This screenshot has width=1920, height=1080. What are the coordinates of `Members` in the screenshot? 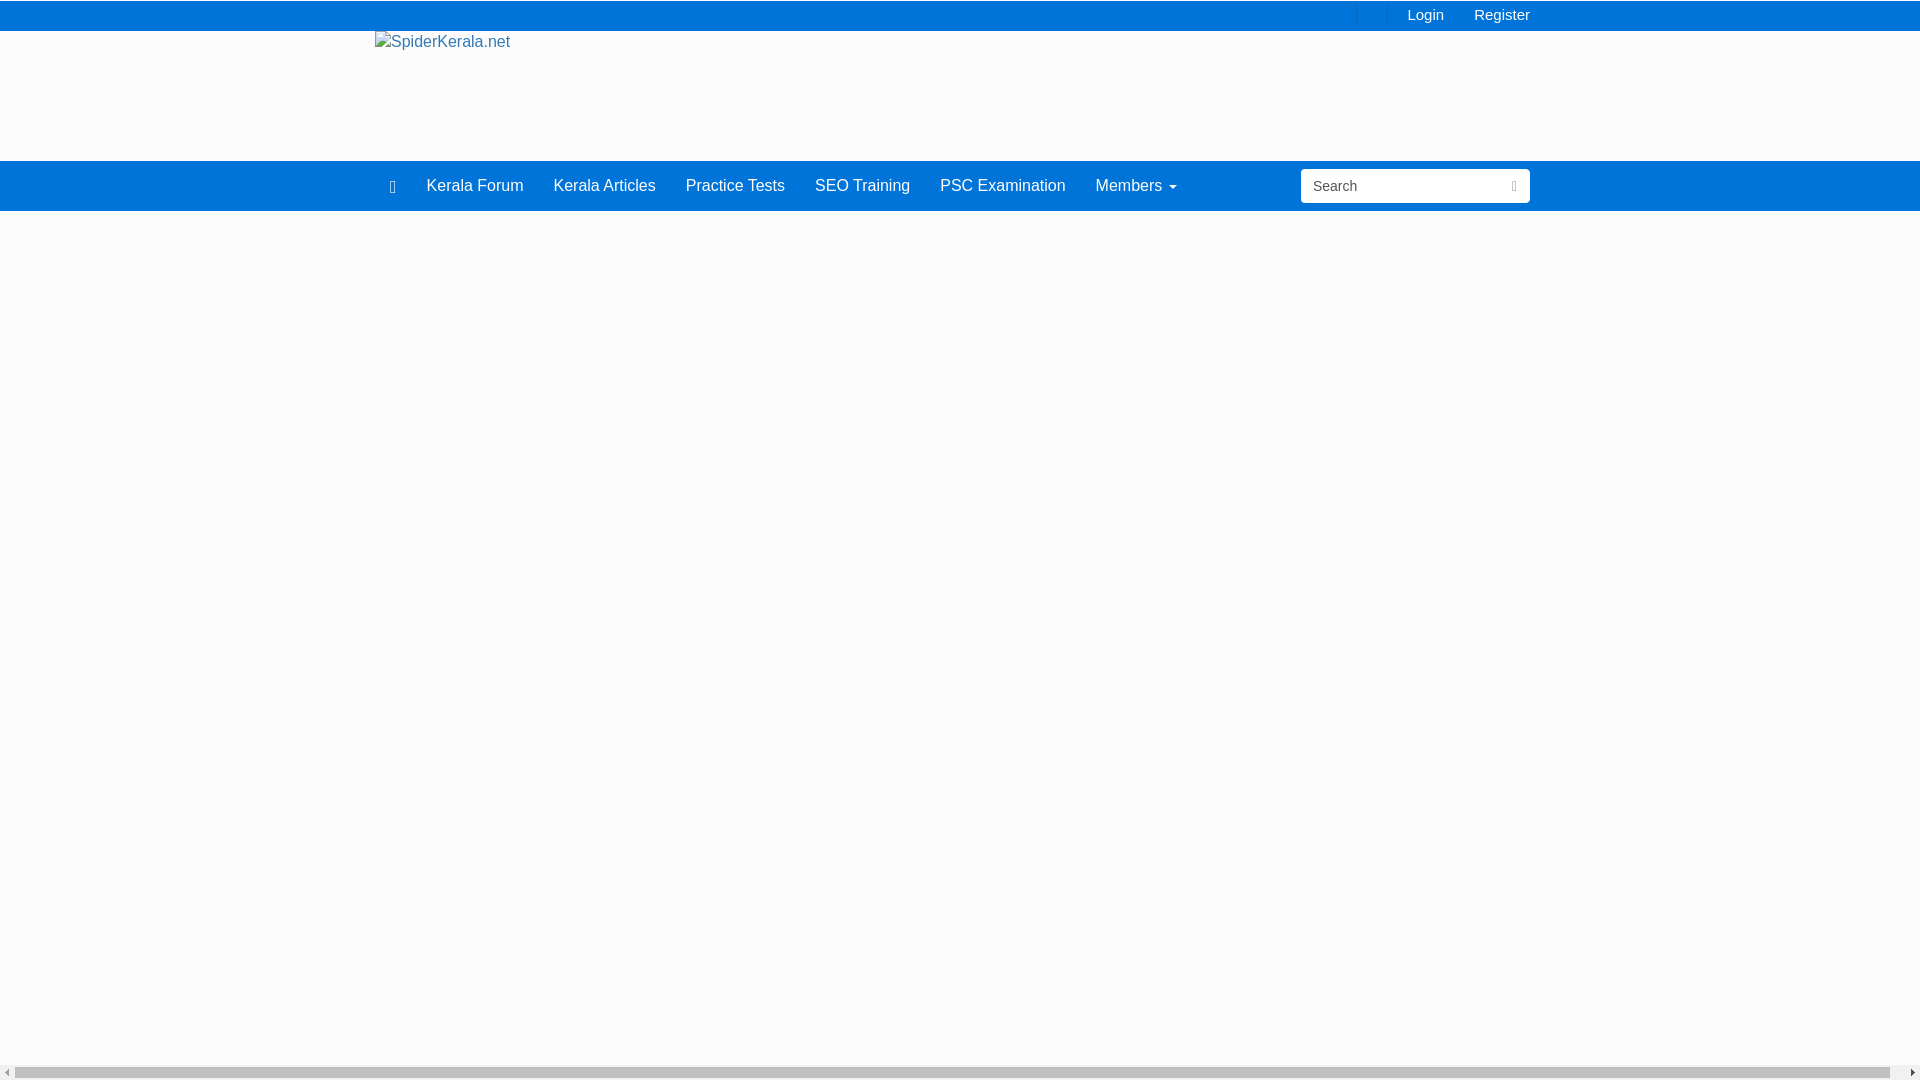 It's located at (1136, 185).